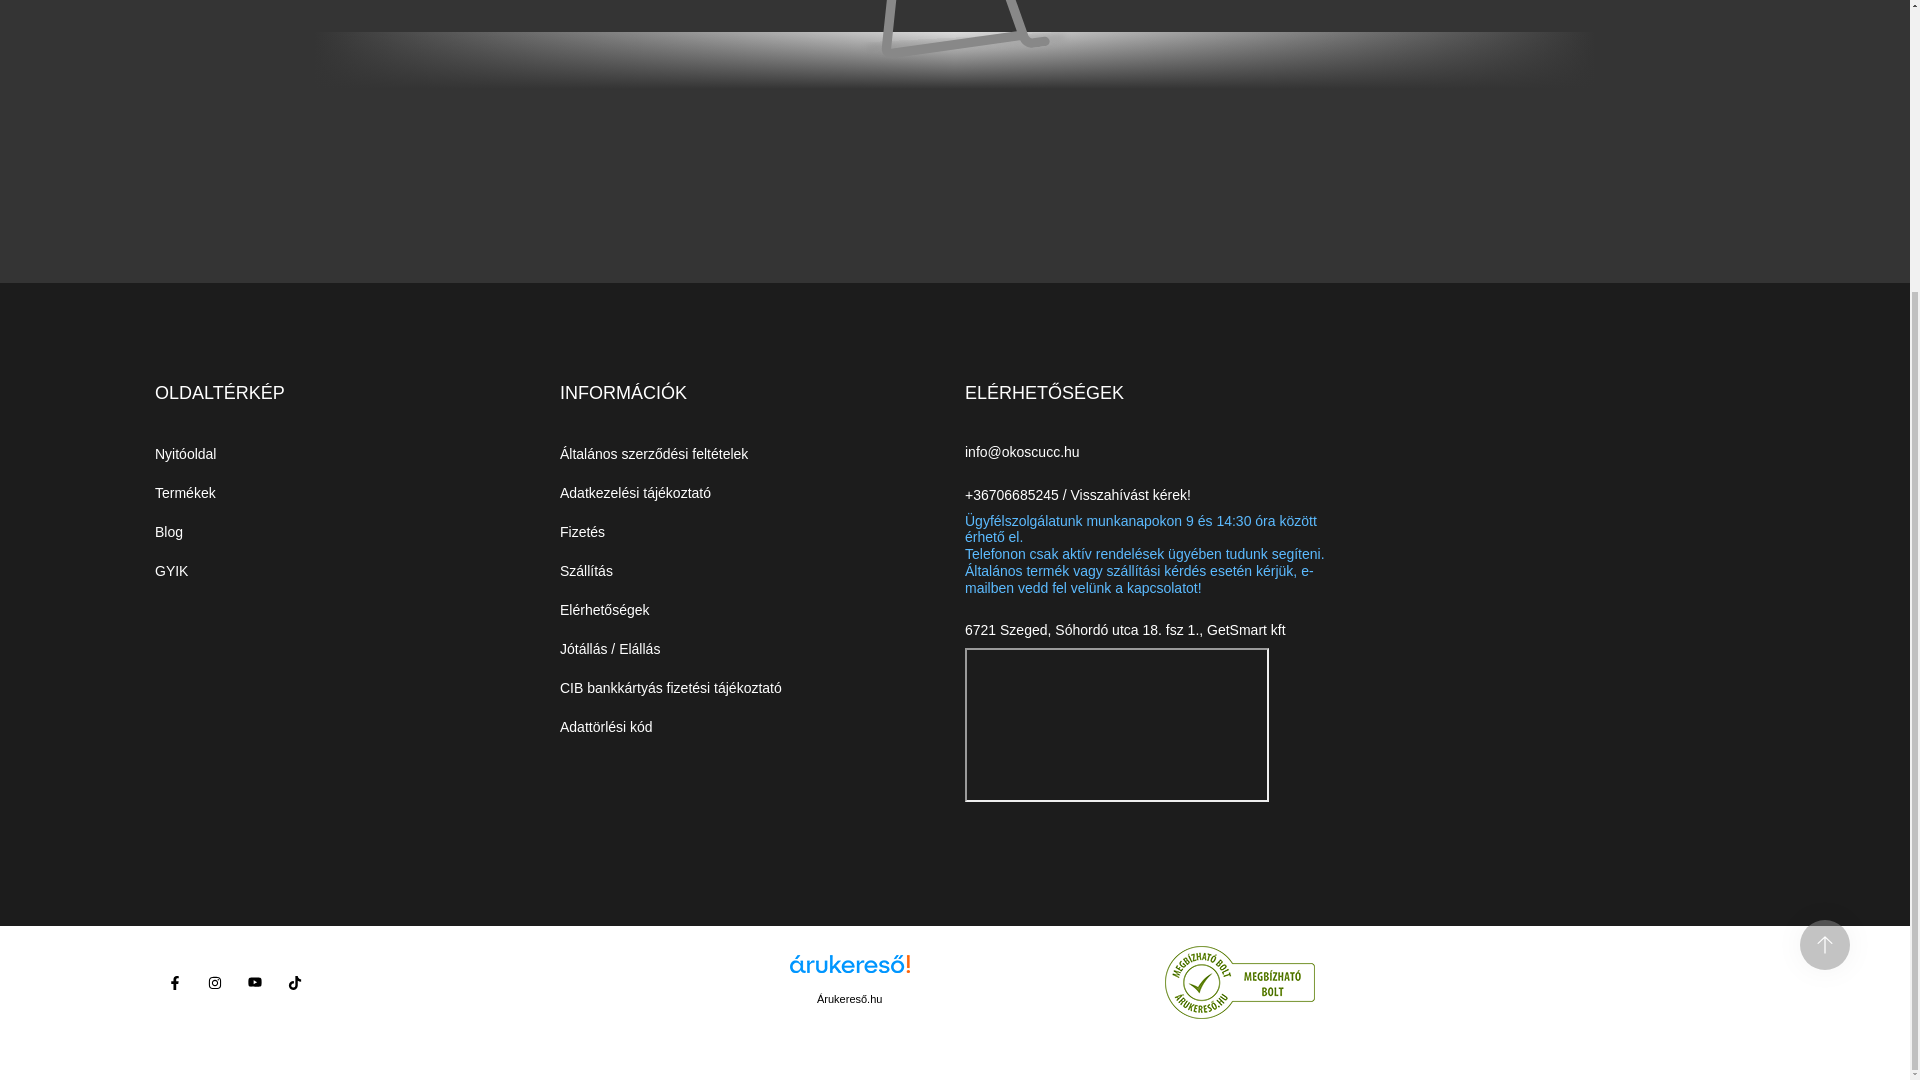 This screenshot has height=1080, width=1920. What do you see at coordinates (294, 983) in the screenshot?
I see `Tiktok` at bounding box center [294, 983].